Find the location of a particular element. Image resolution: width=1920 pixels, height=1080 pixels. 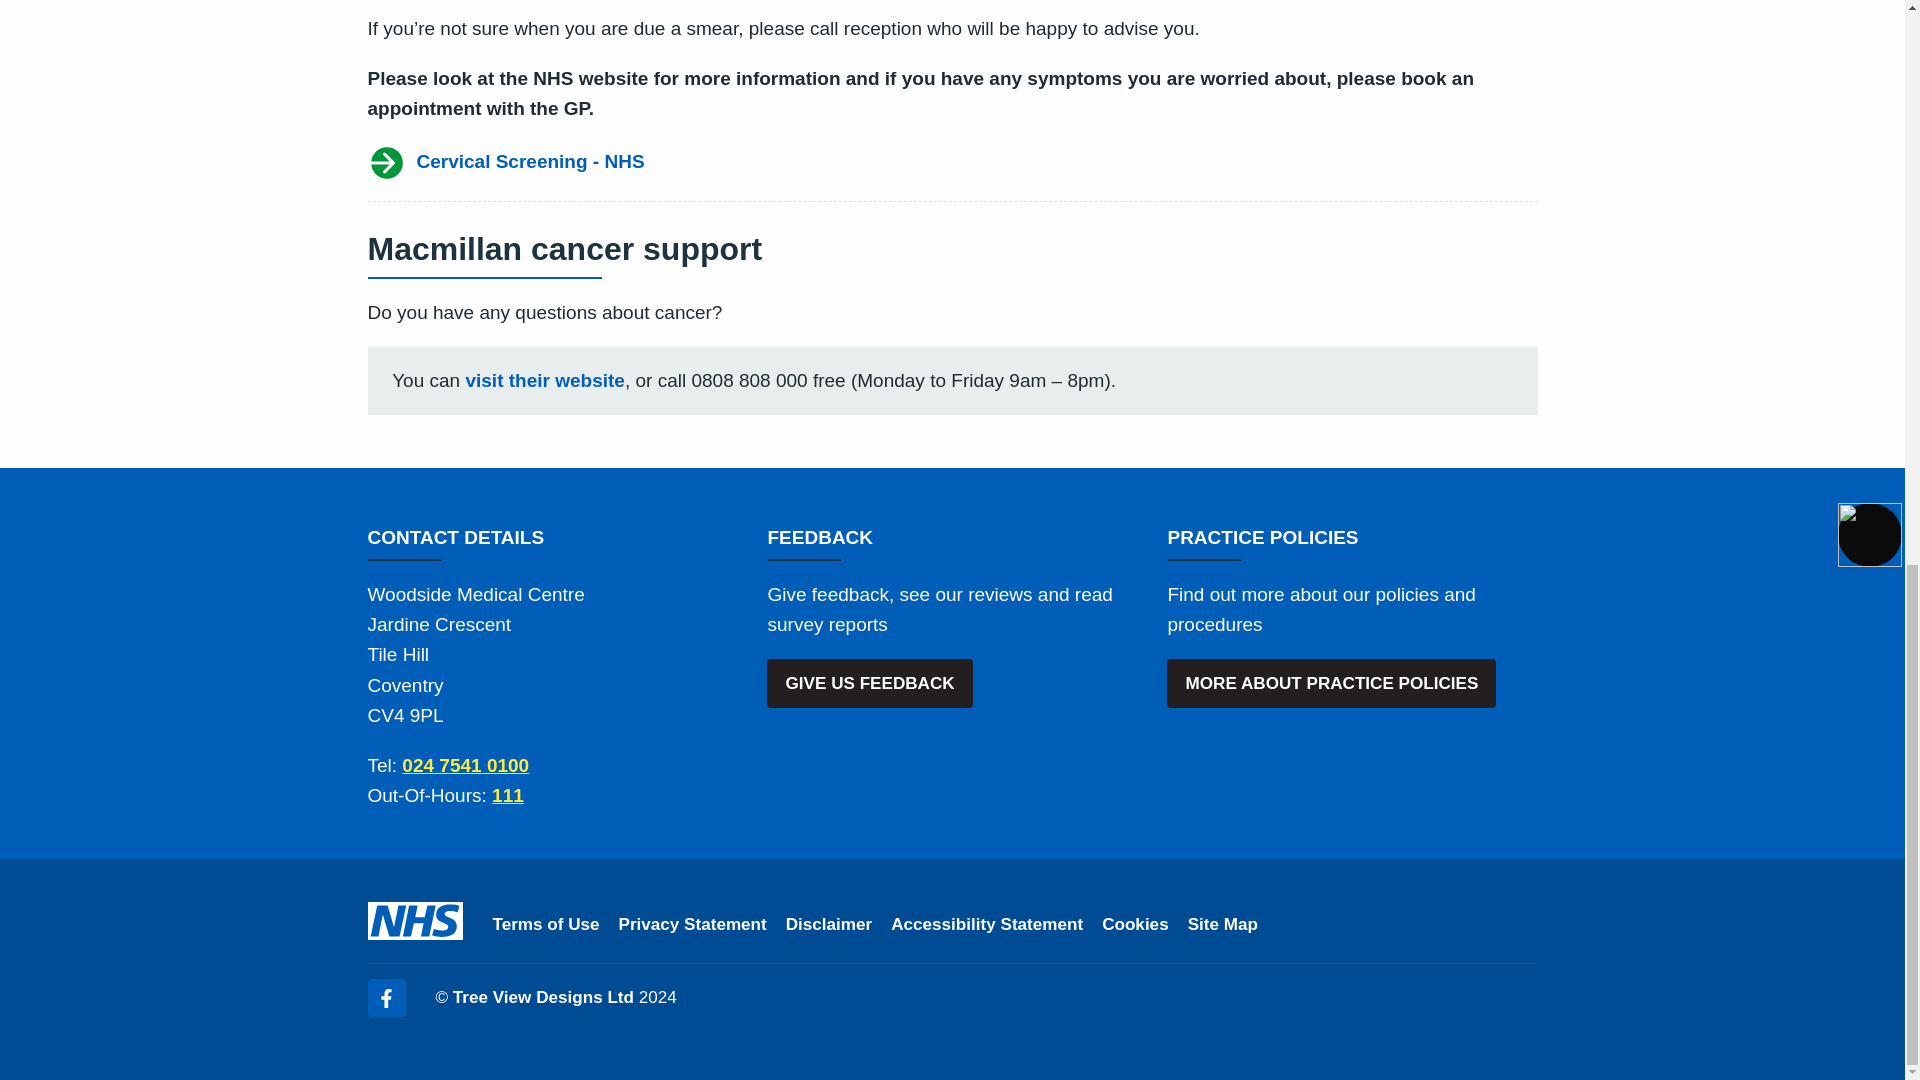

visit their website is located at coordinates (544, 380).